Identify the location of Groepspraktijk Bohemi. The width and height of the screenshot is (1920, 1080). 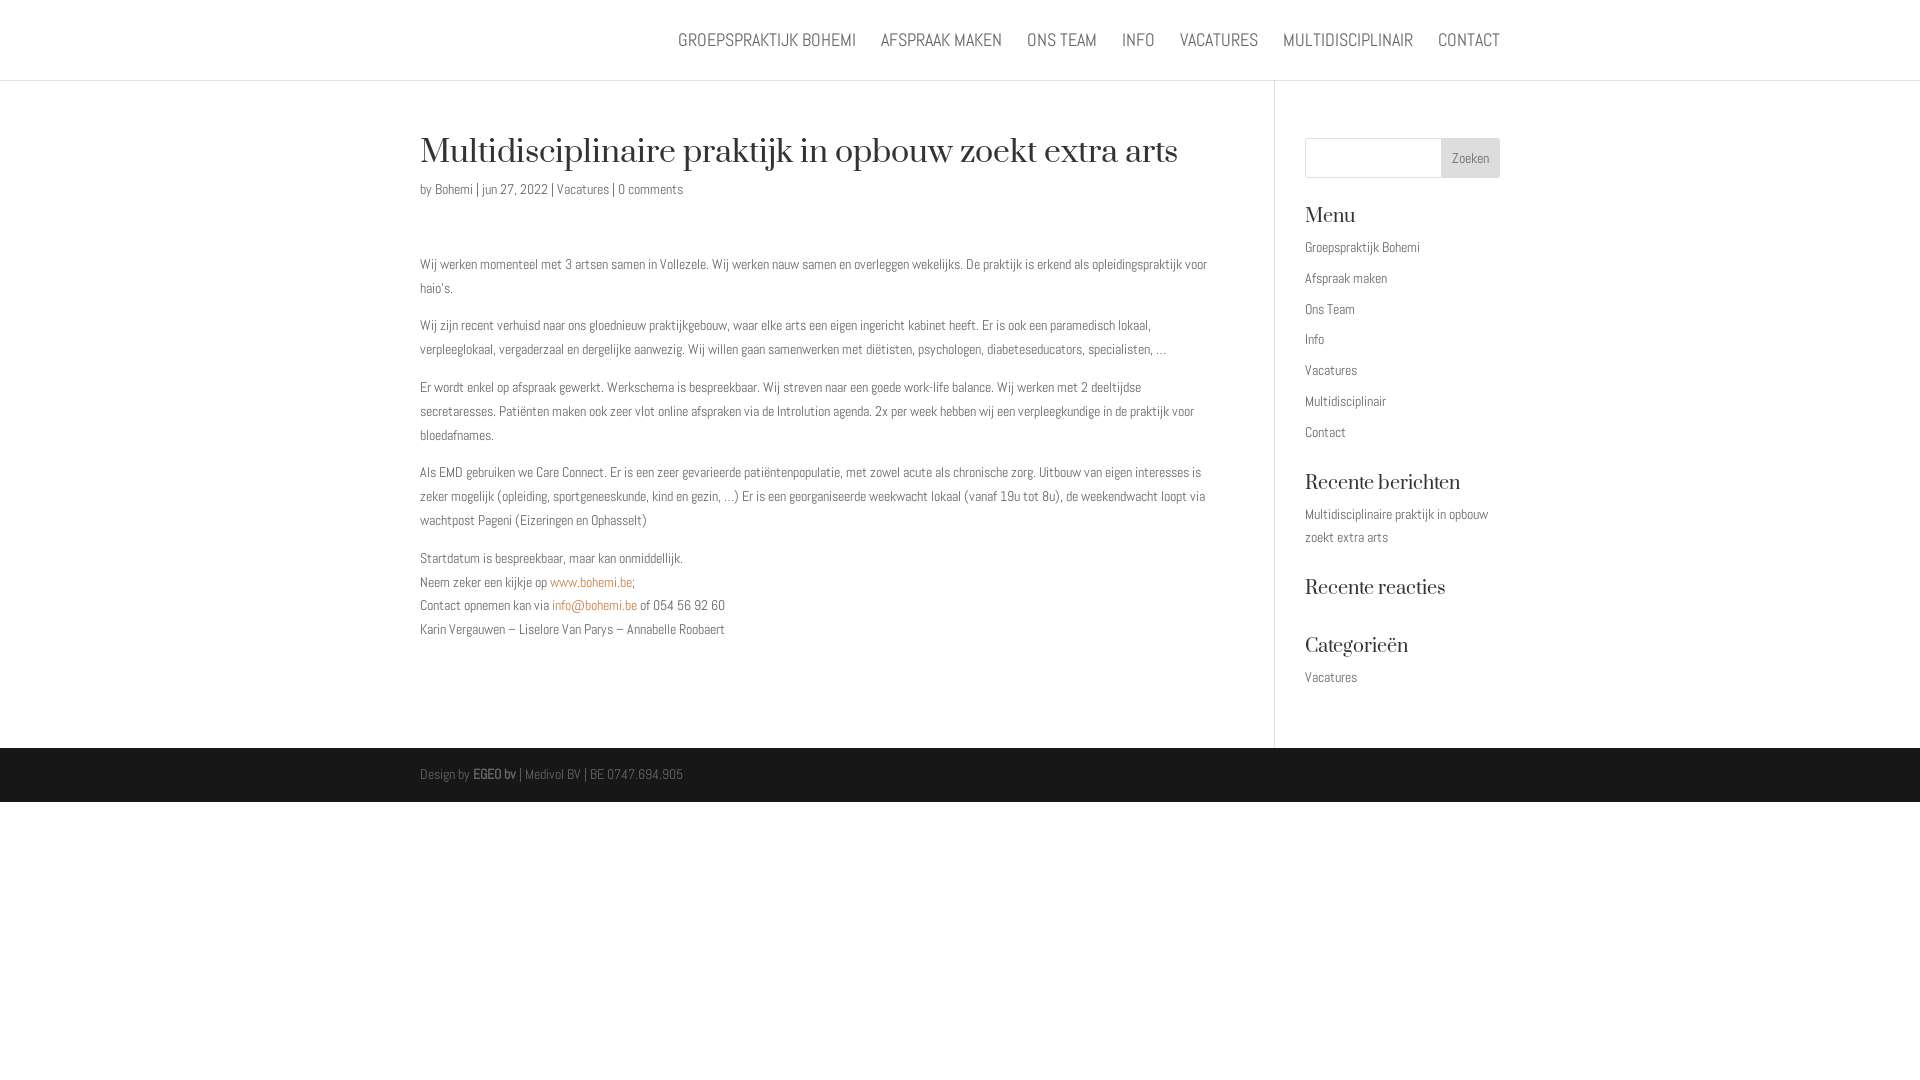
(1362, 247).